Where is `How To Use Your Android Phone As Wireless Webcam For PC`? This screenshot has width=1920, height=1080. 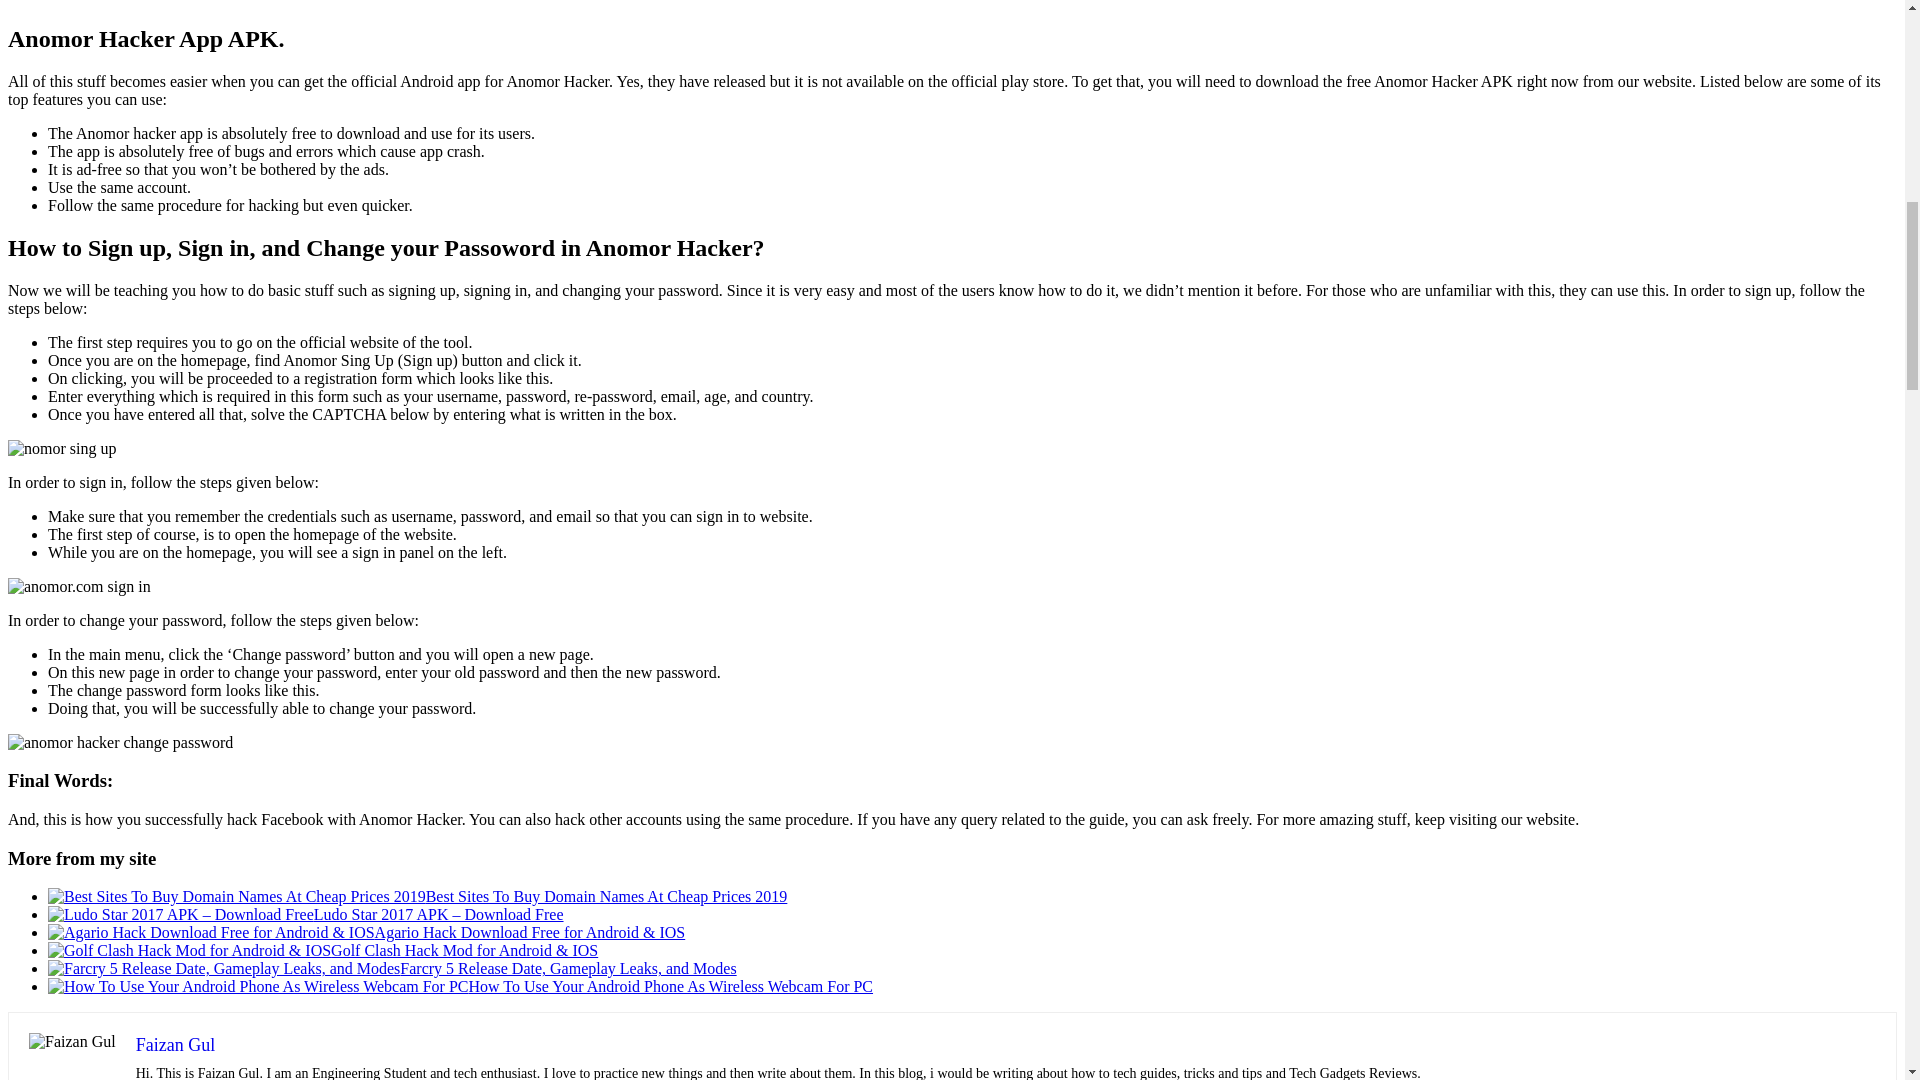 How To Use Your Android Phone As Wireless Webcam For PC is located at coordinates (670, 986).